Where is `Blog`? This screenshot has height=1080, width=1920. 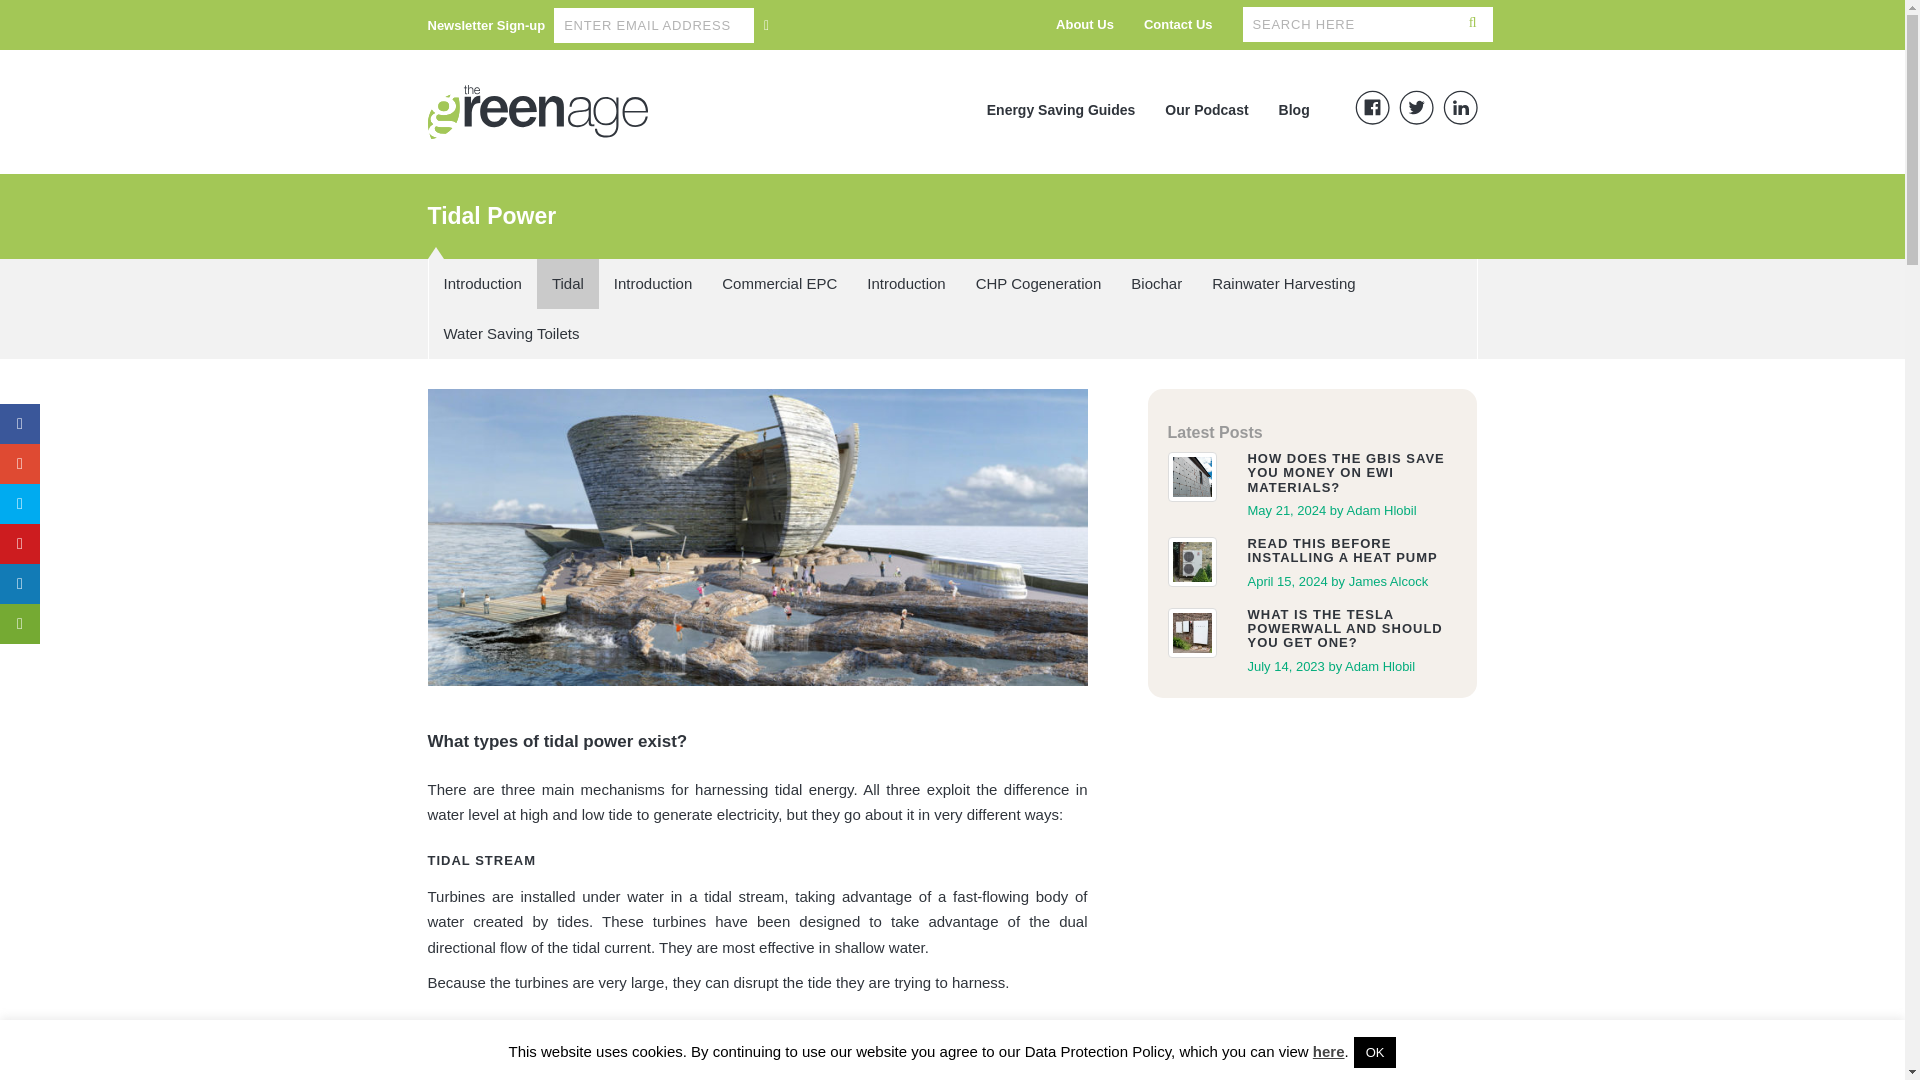
Blog is located at coordinates (1294, 110).